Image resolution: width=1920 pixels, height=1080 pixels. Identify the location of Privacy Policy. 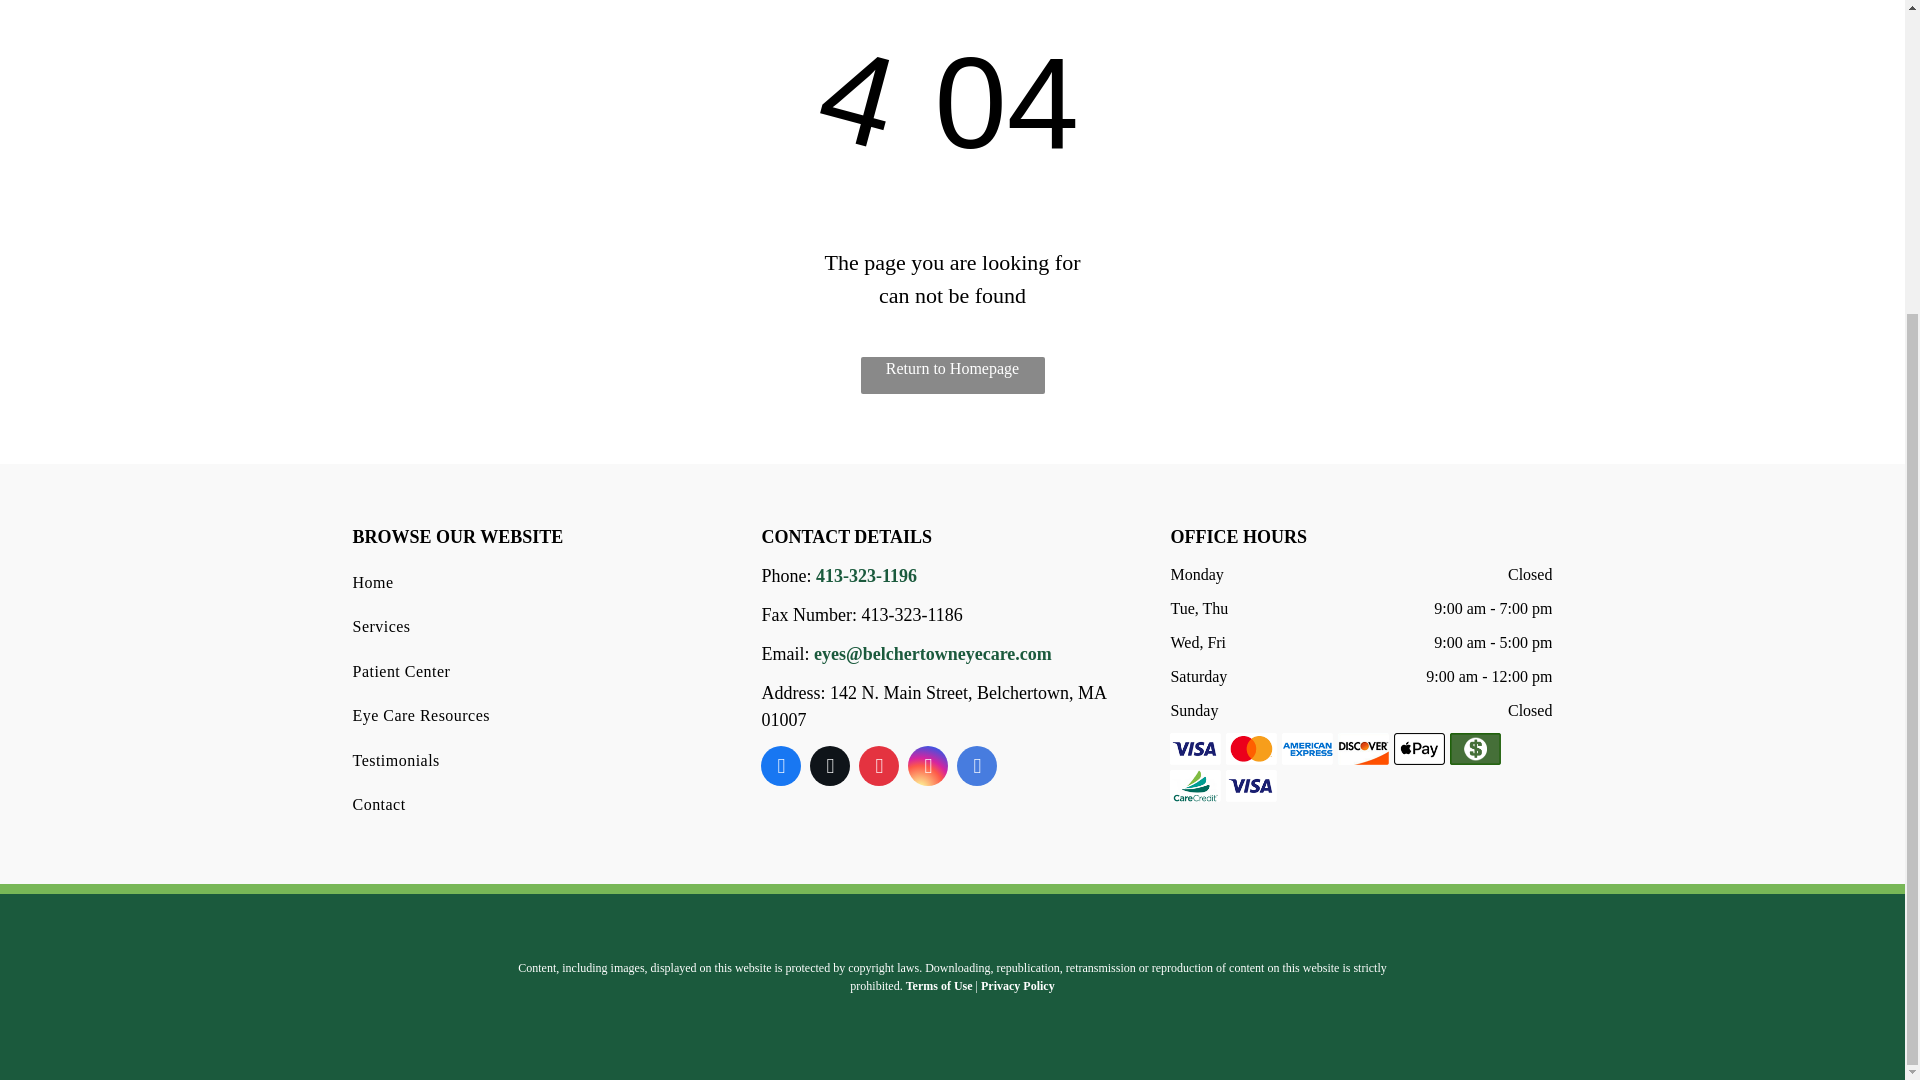
(1018, 985).